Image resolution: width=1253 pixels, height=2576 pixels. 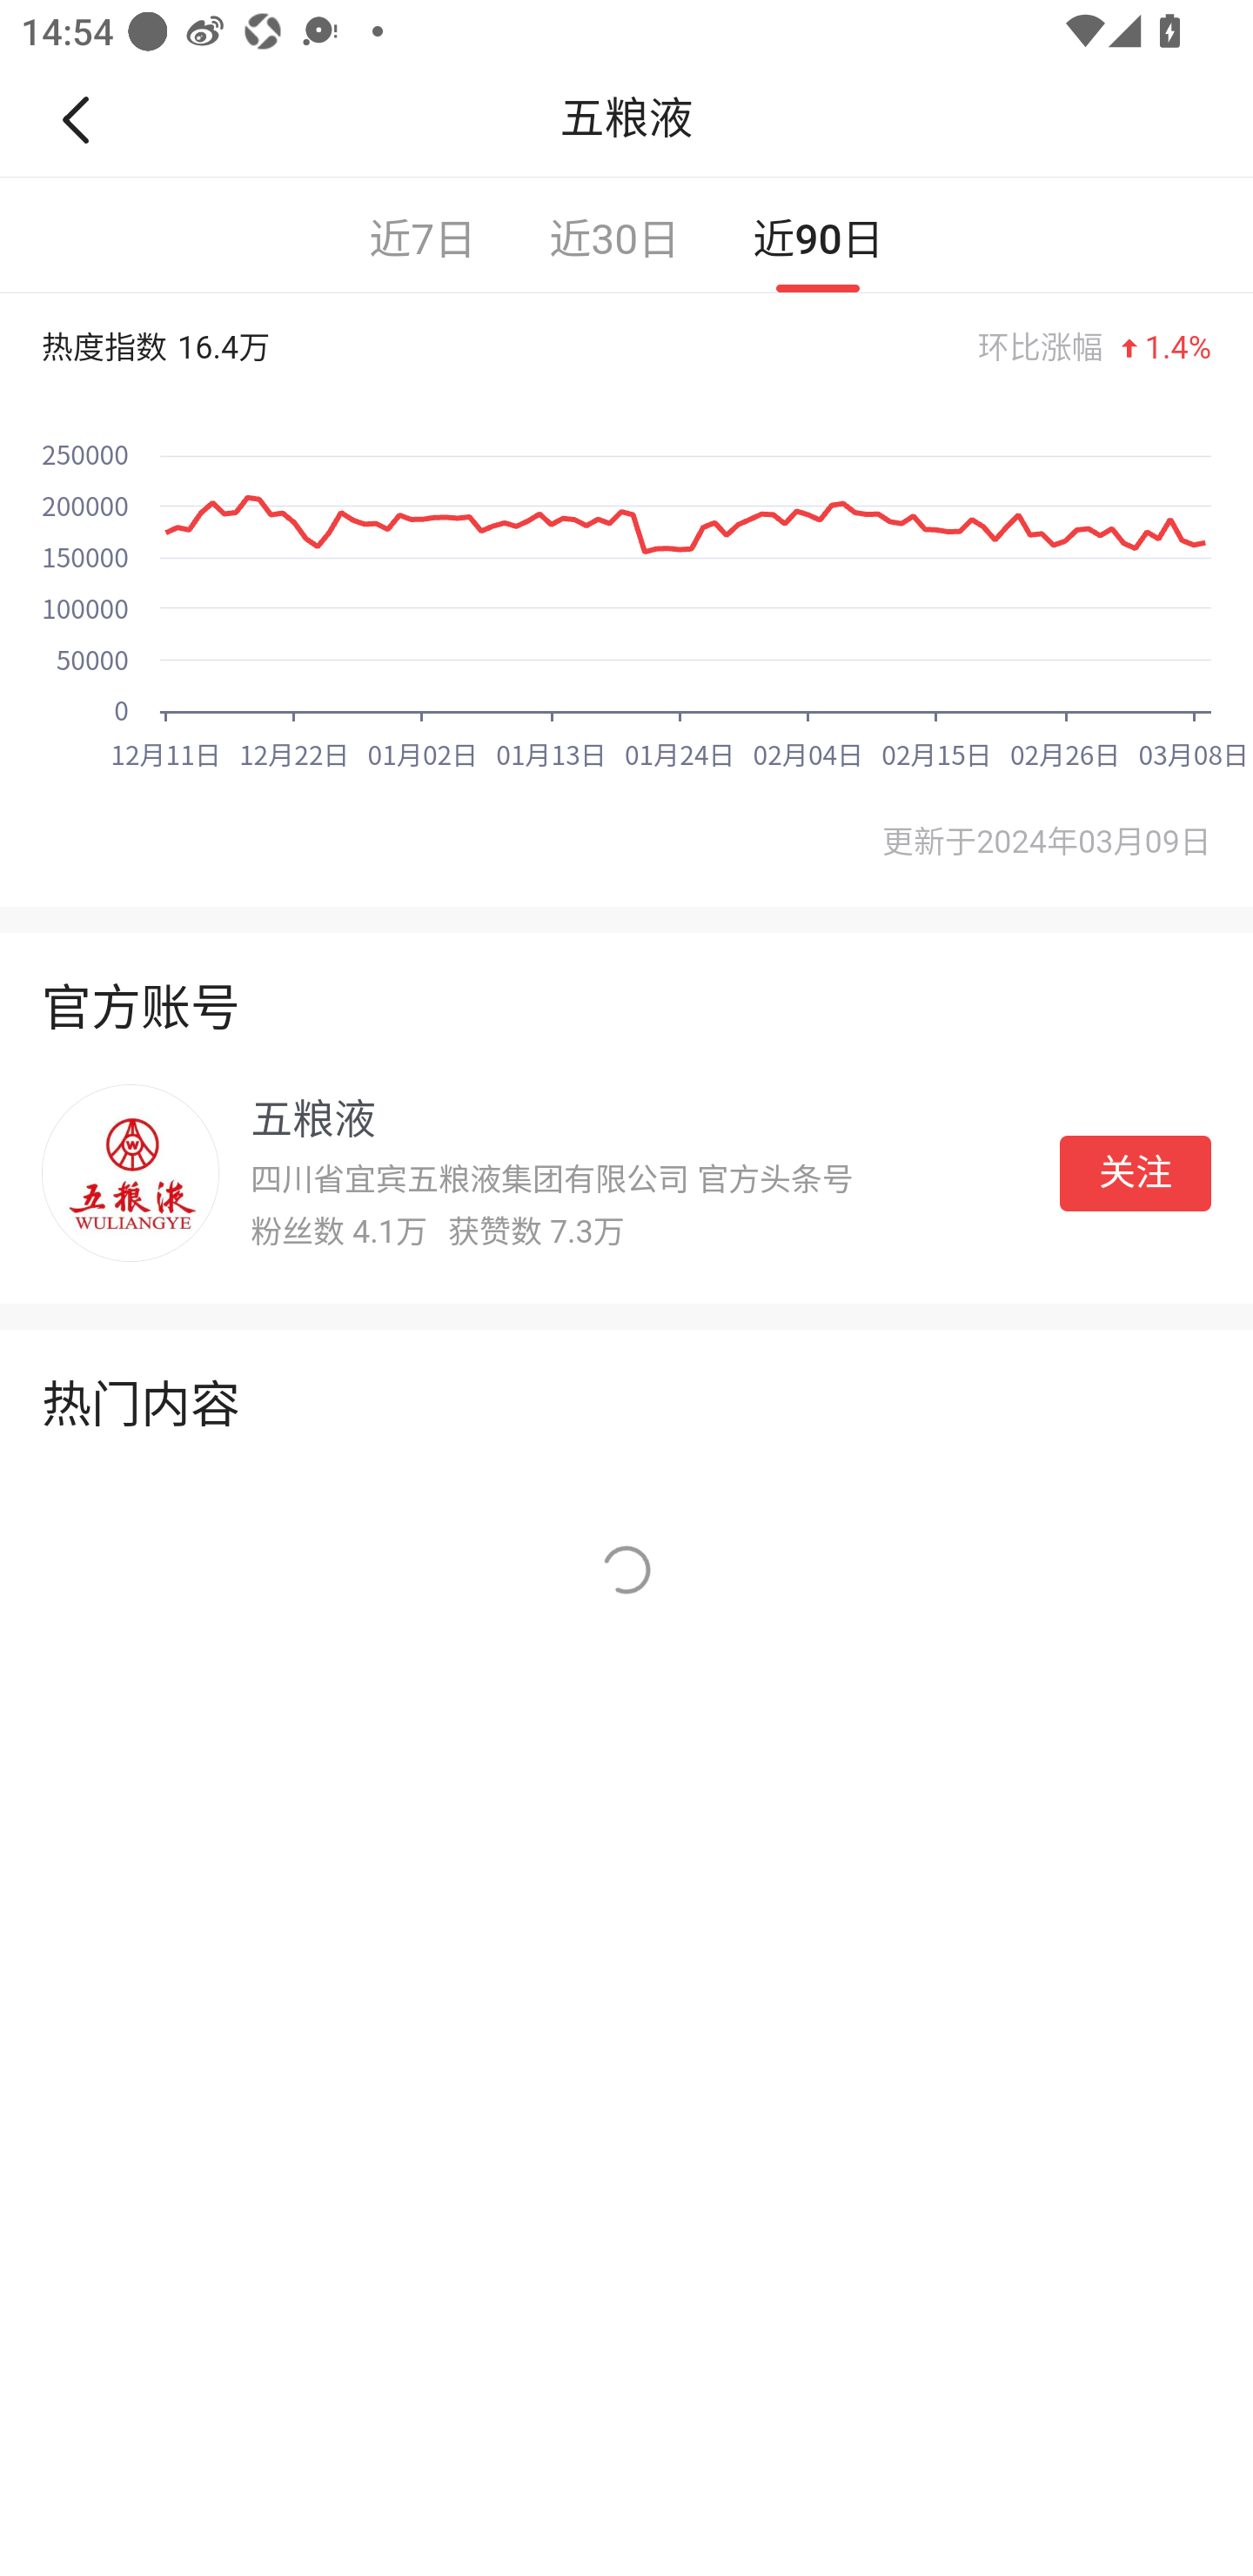 What do you see at coordinates (88, 119) in the screenshot?
I see `返回` at bounding box center [88, 119].